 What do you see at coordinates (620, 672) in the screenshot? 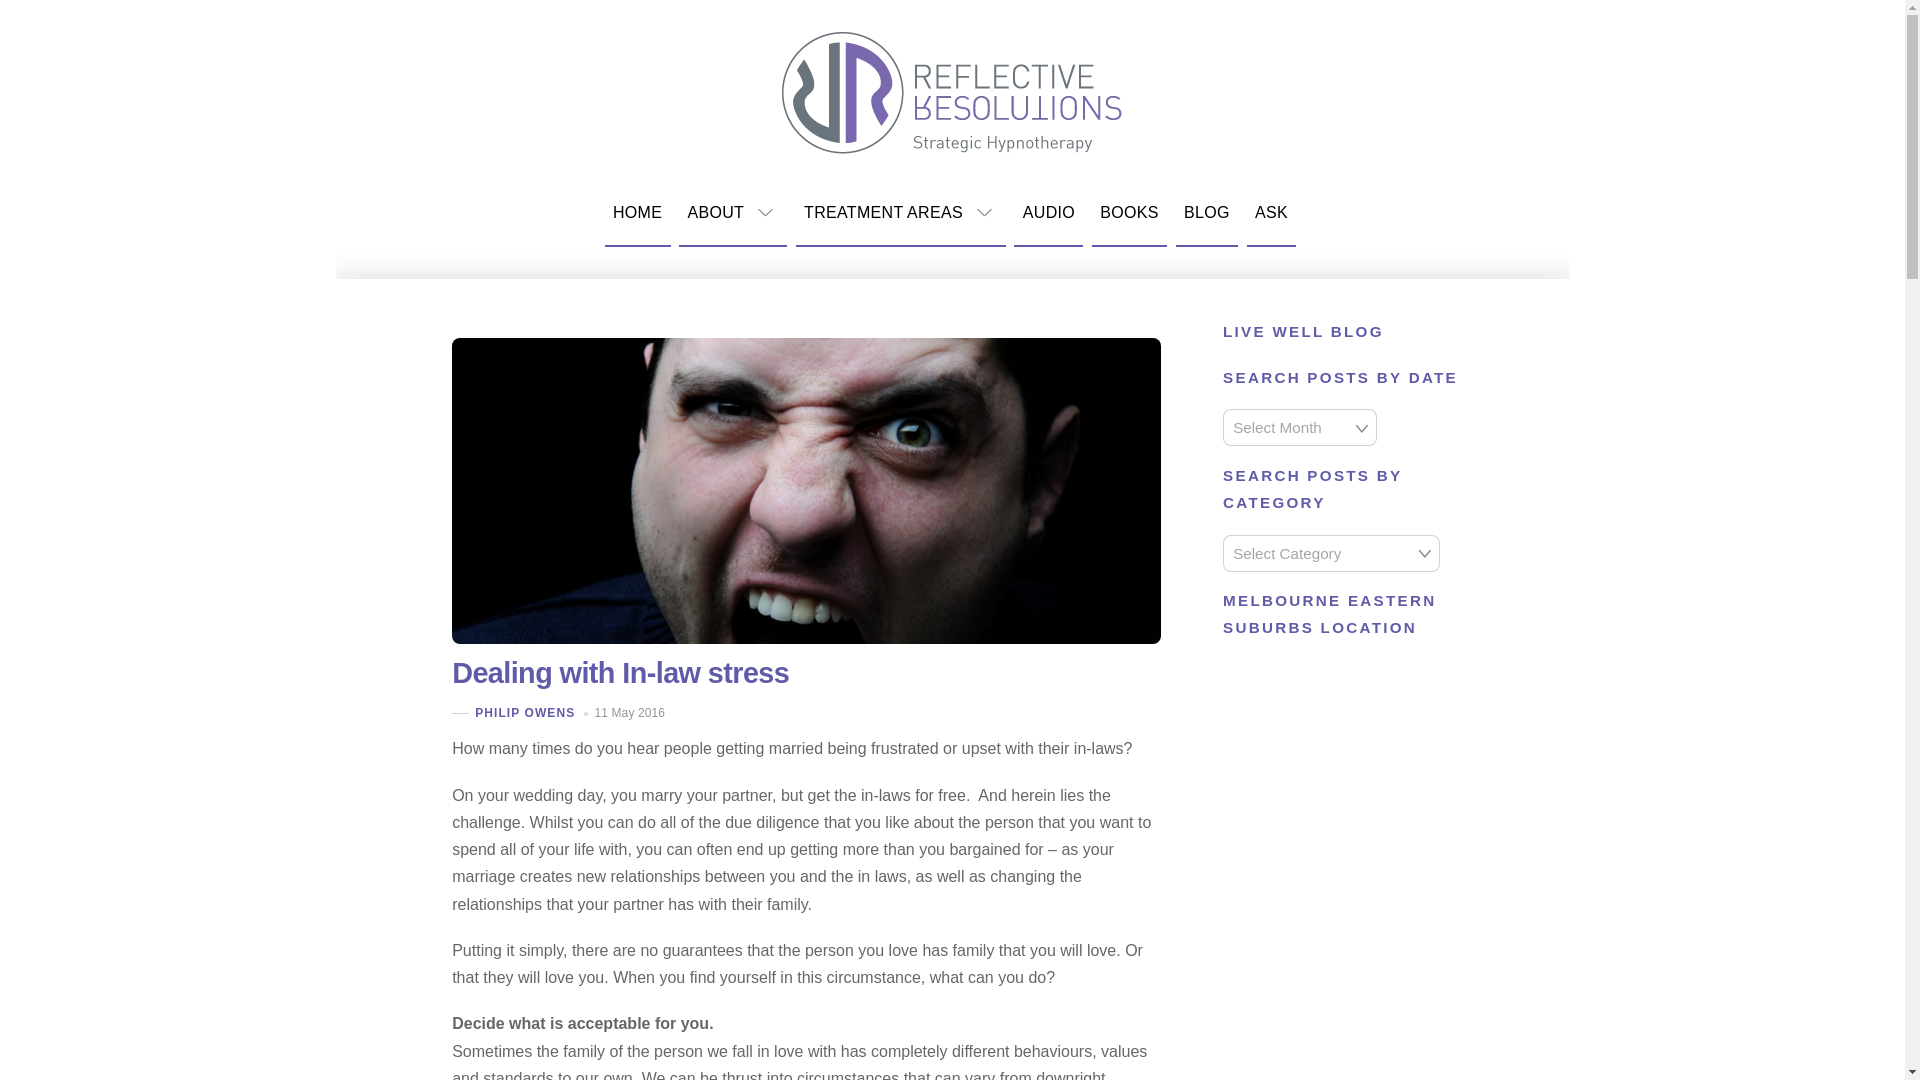
I see `Dealing with In-law stress` at bounding box center [620, 672].